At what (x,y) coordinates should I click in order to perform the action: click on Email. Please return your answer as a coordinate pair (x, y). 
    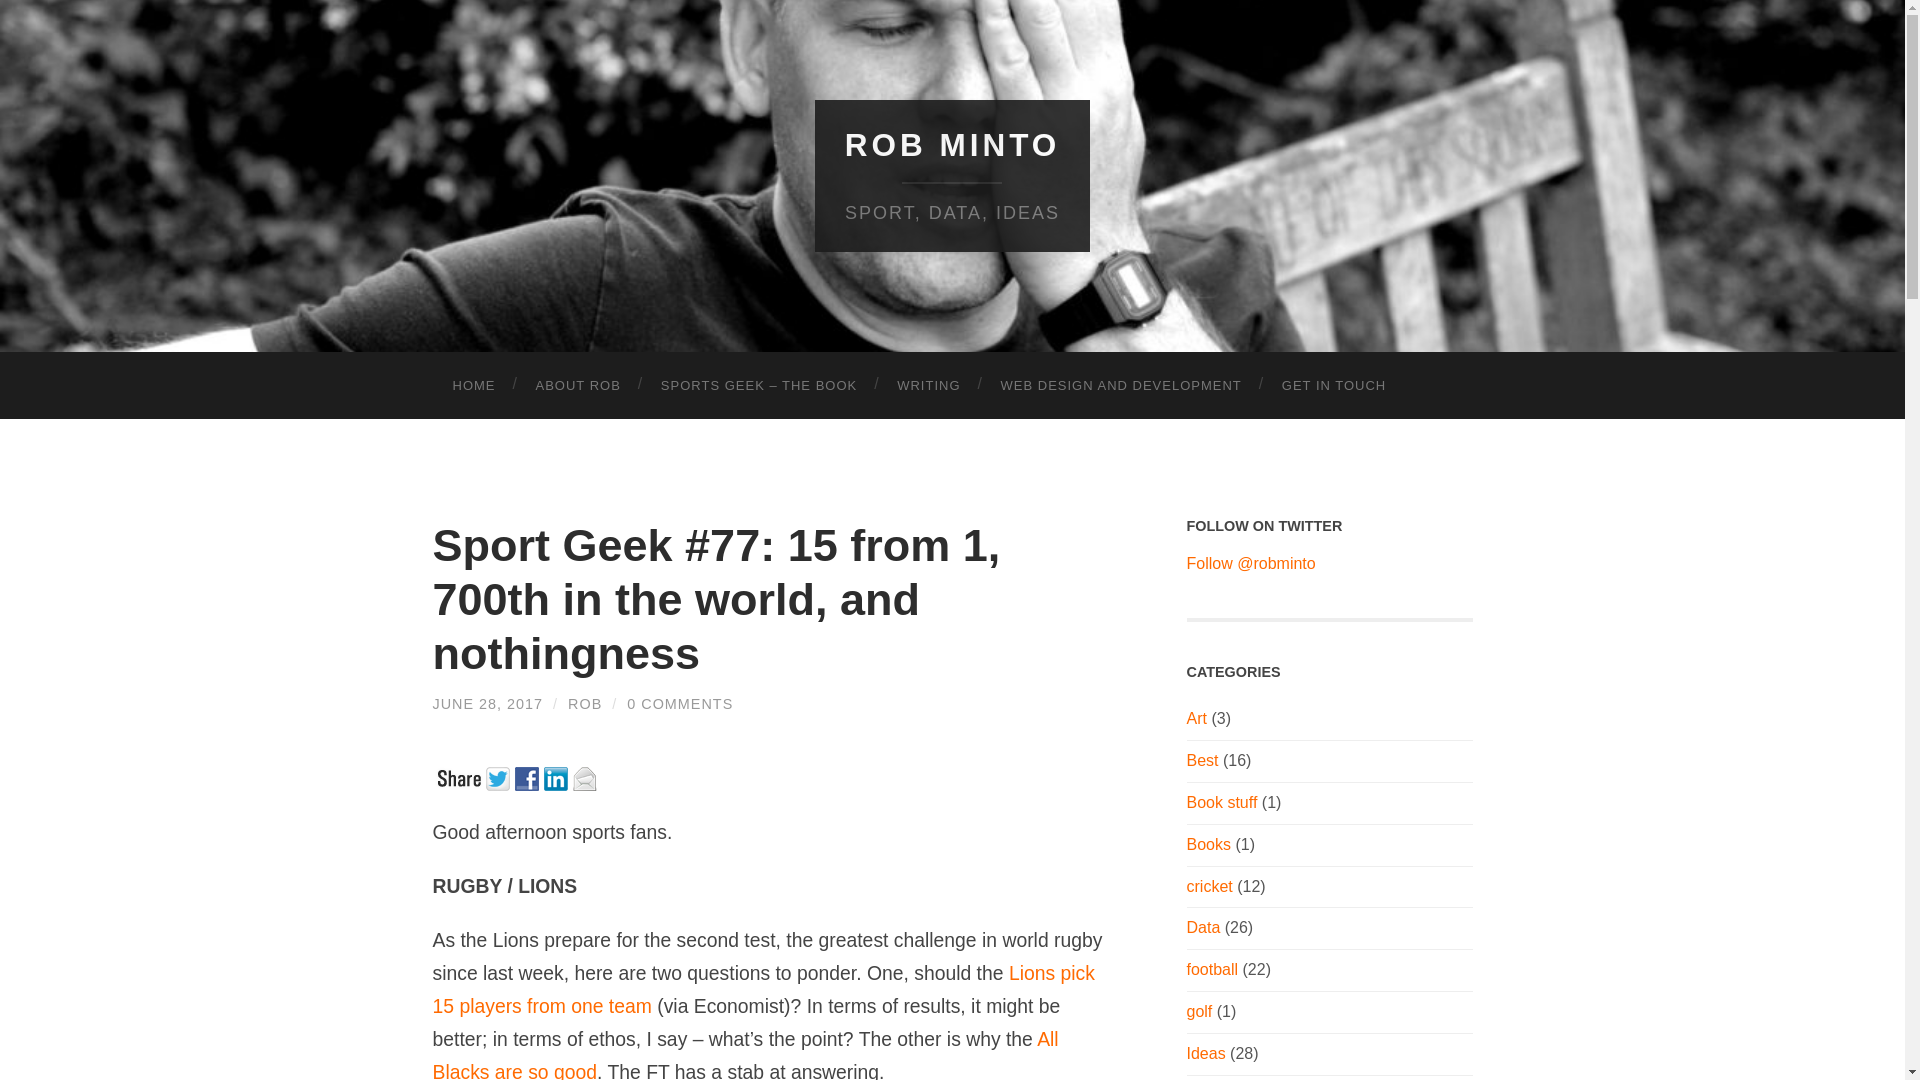
    Looking at the image, I should click on (586, 776).